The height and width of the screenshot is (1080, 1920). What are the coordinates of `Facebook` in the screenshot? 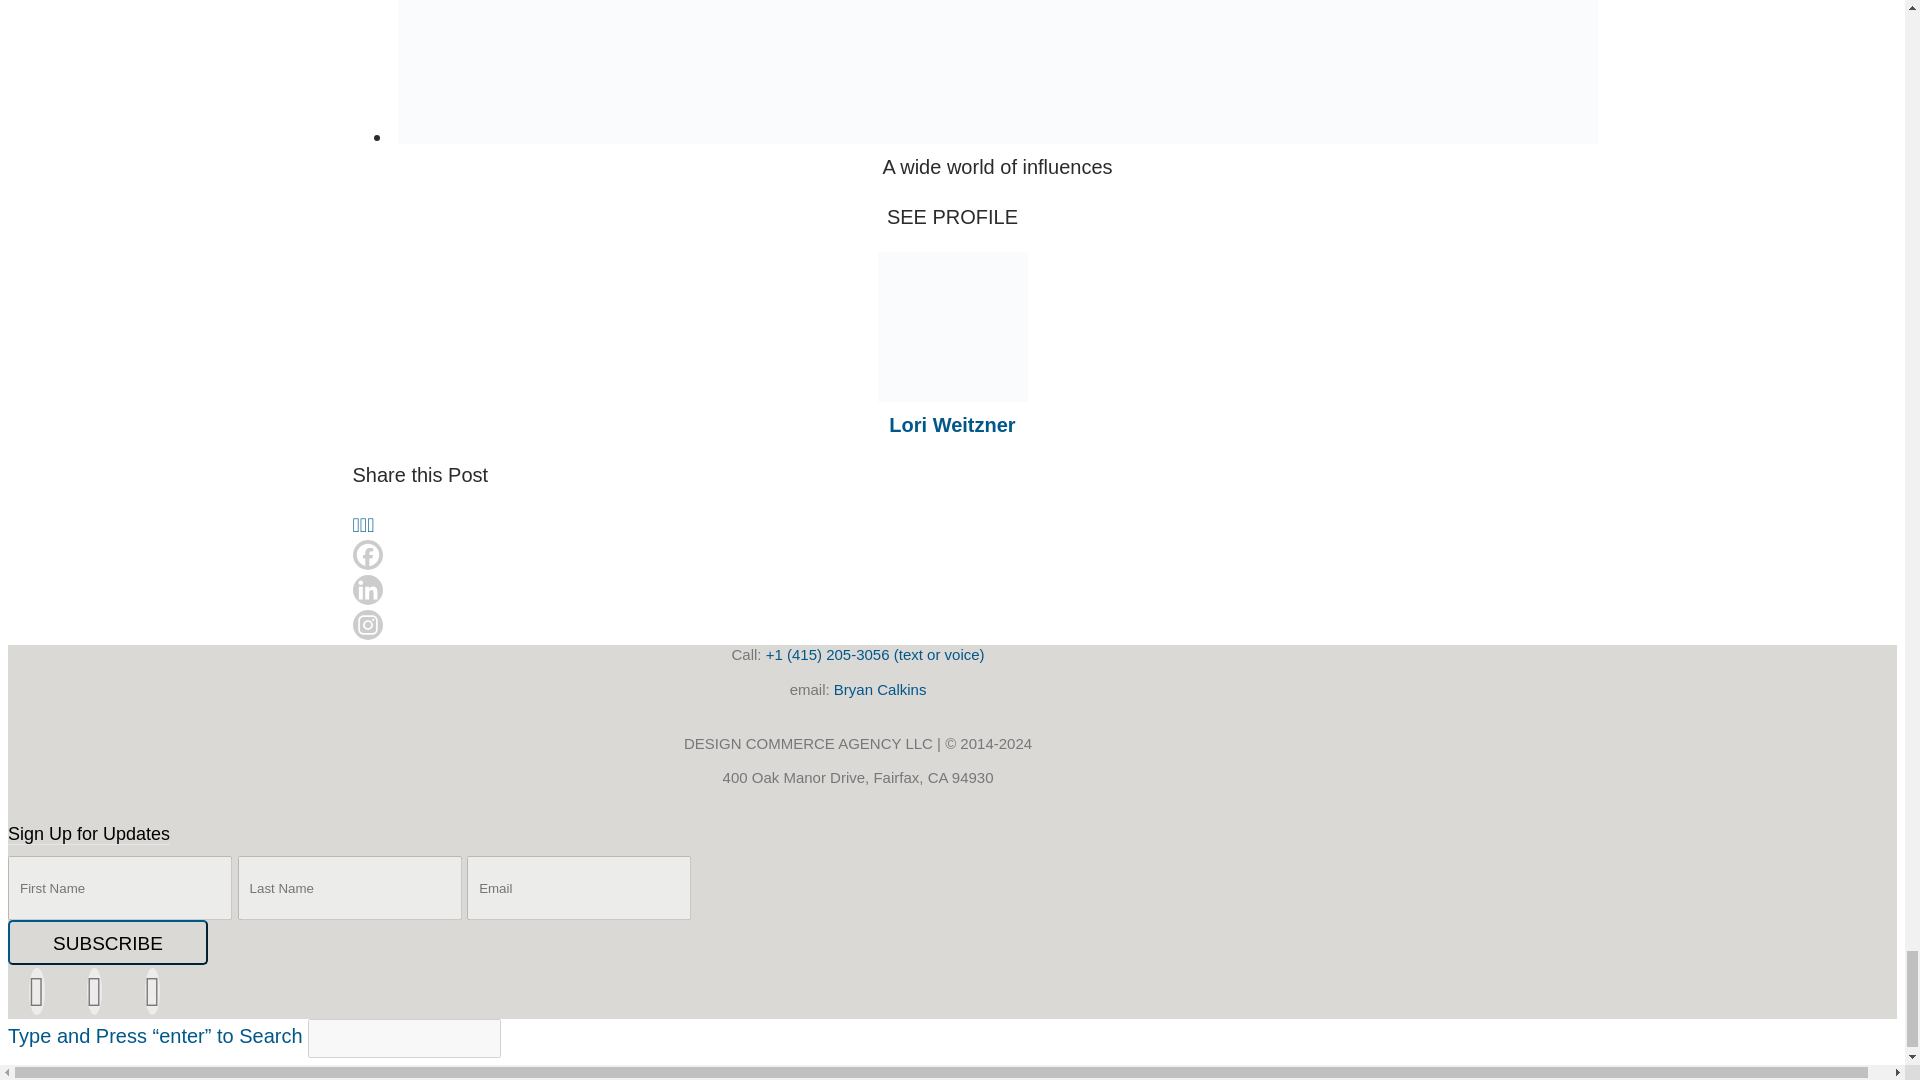 It's located at (366, 555).